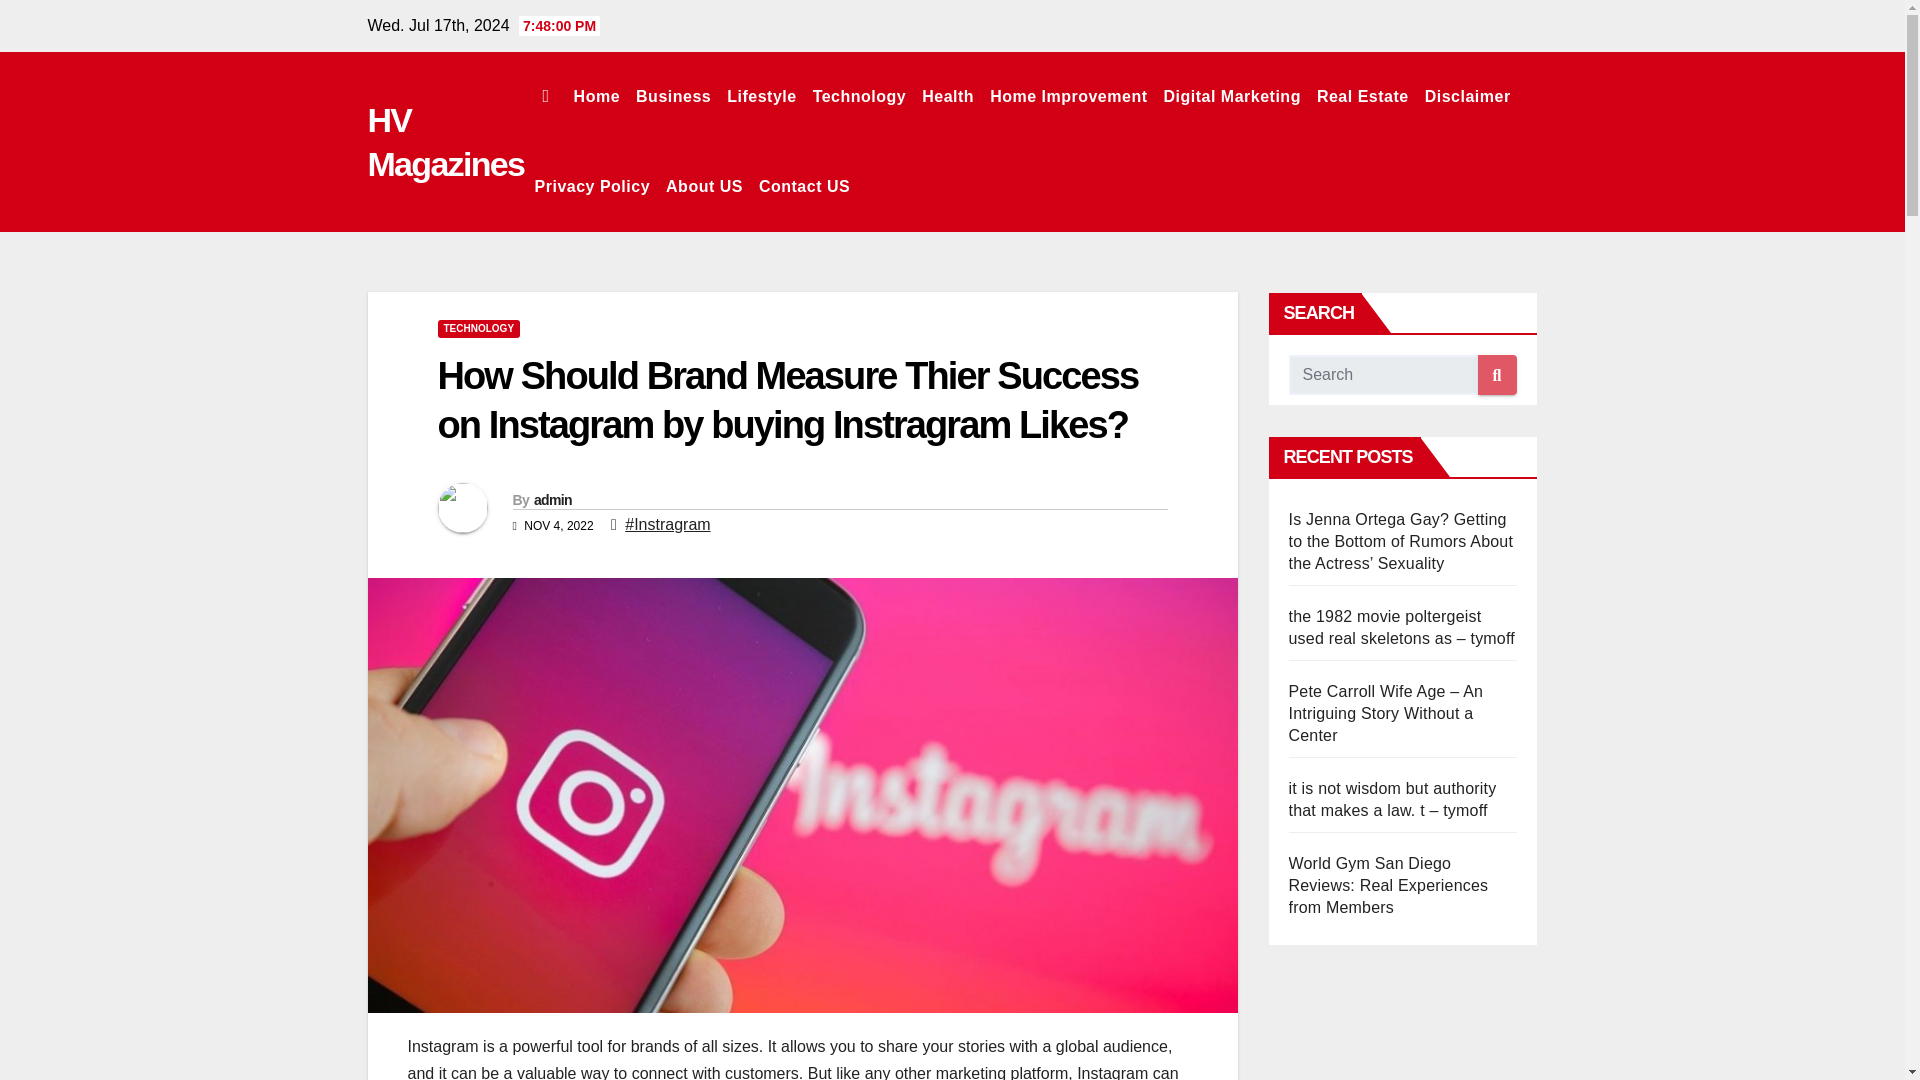 The width and height of the screenshot is (1920, 1080). I want to click on Lifestyle, so click(761, 96).